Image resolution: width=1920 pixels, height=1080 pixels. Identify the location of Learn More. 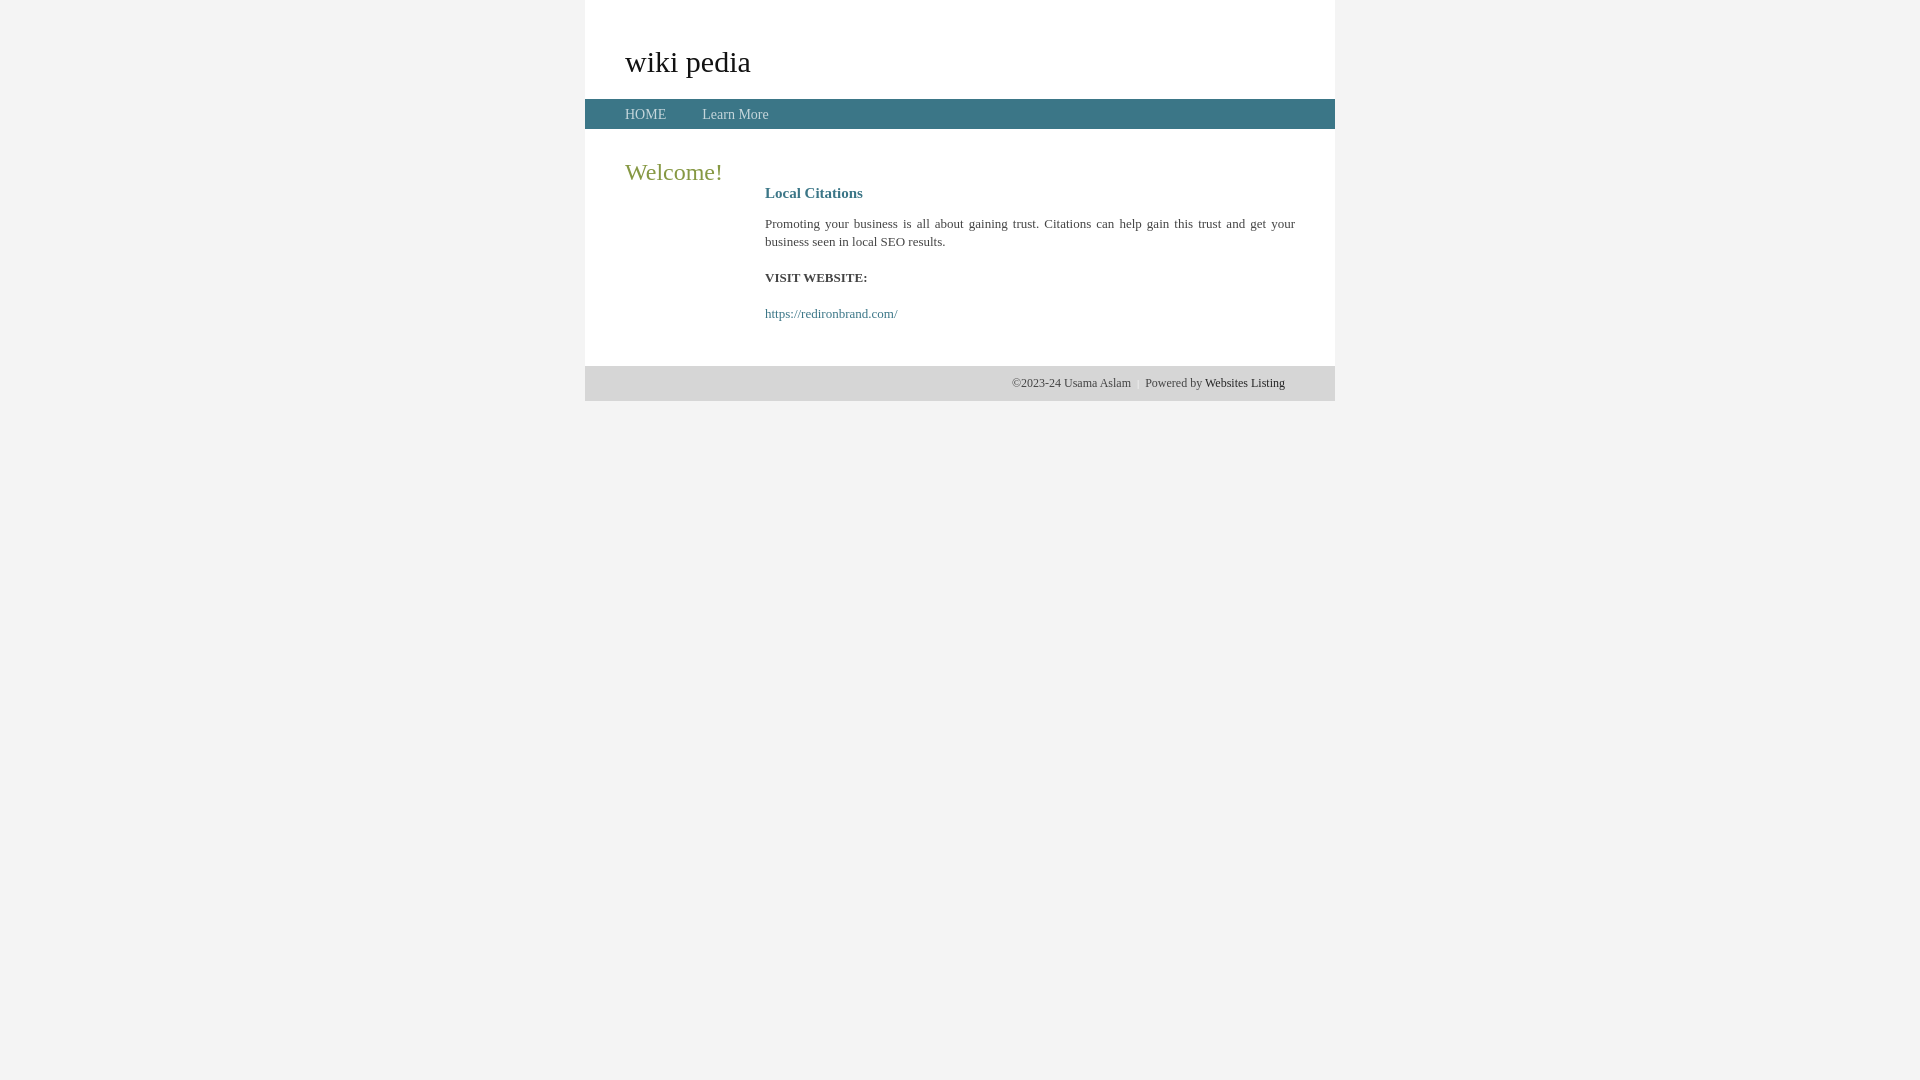
(735, 114).